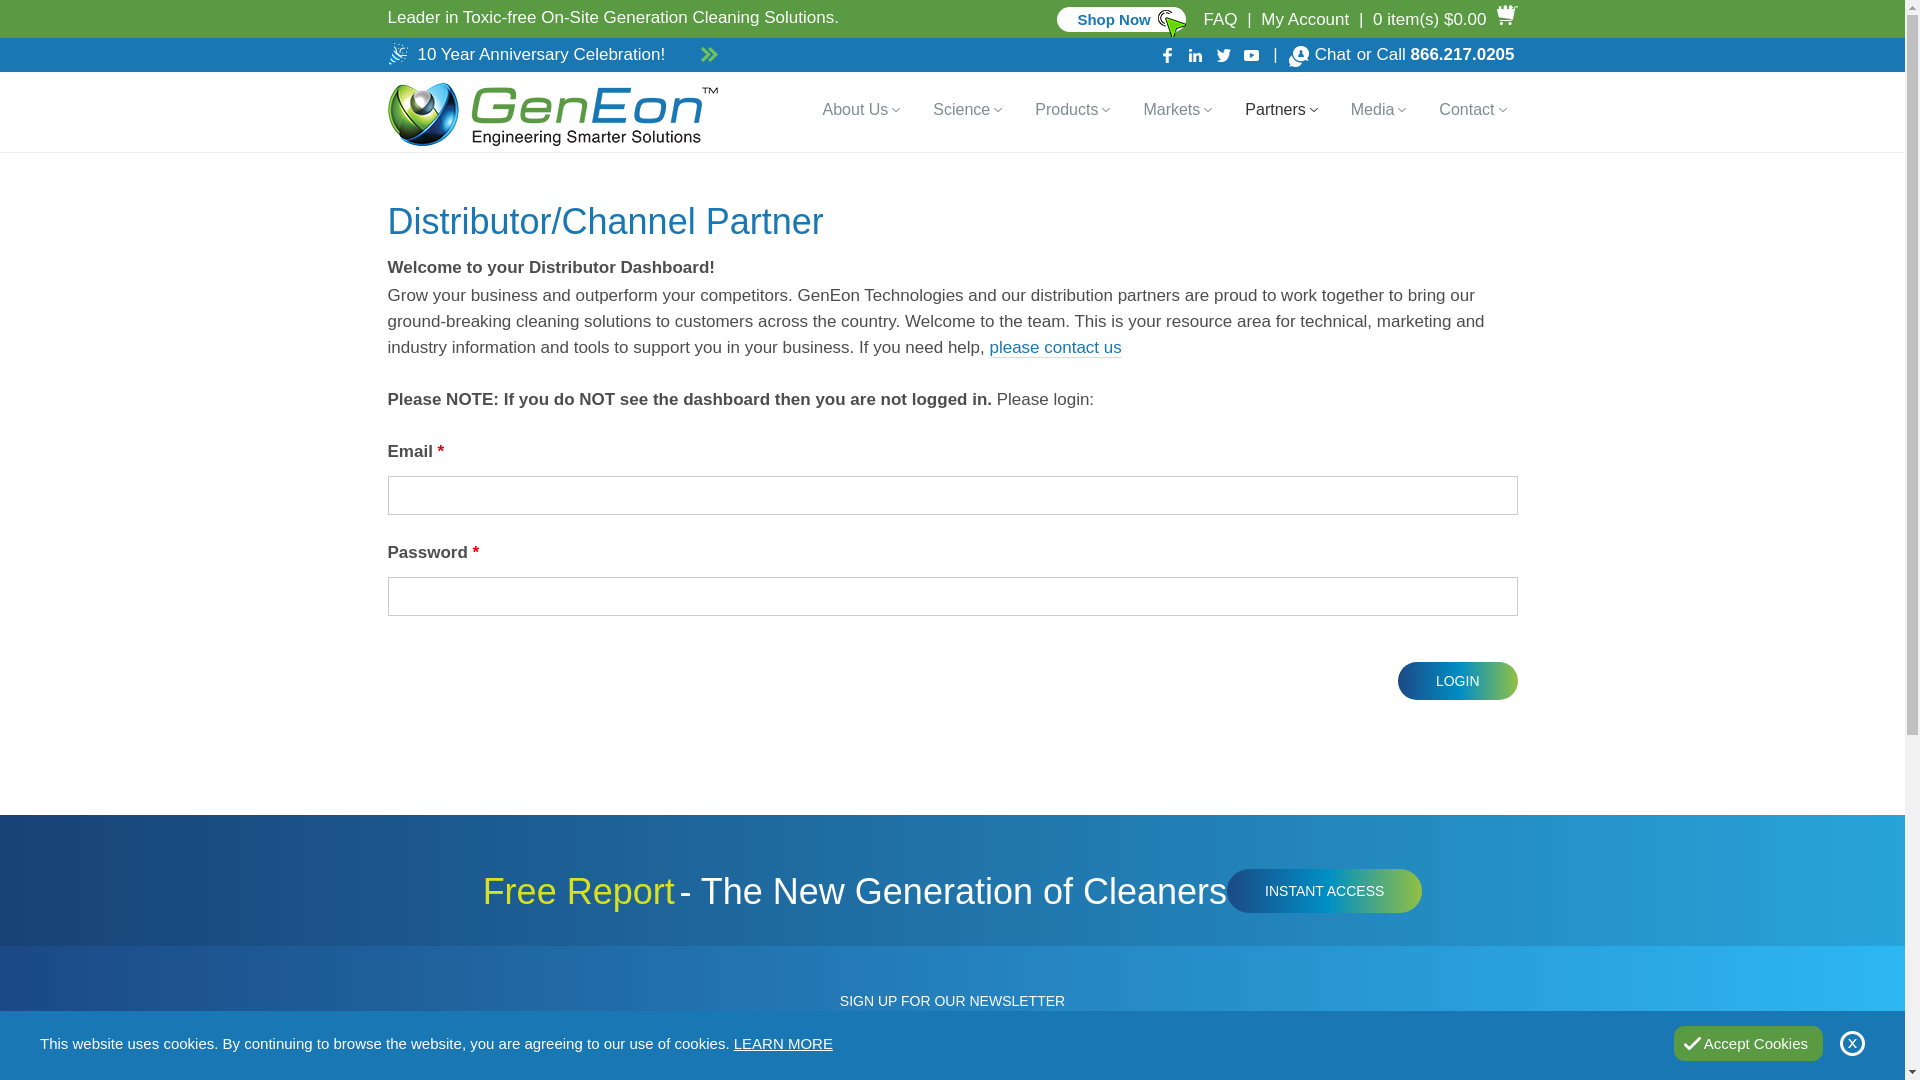  I want to click on Commercial, so click(1120, 19).